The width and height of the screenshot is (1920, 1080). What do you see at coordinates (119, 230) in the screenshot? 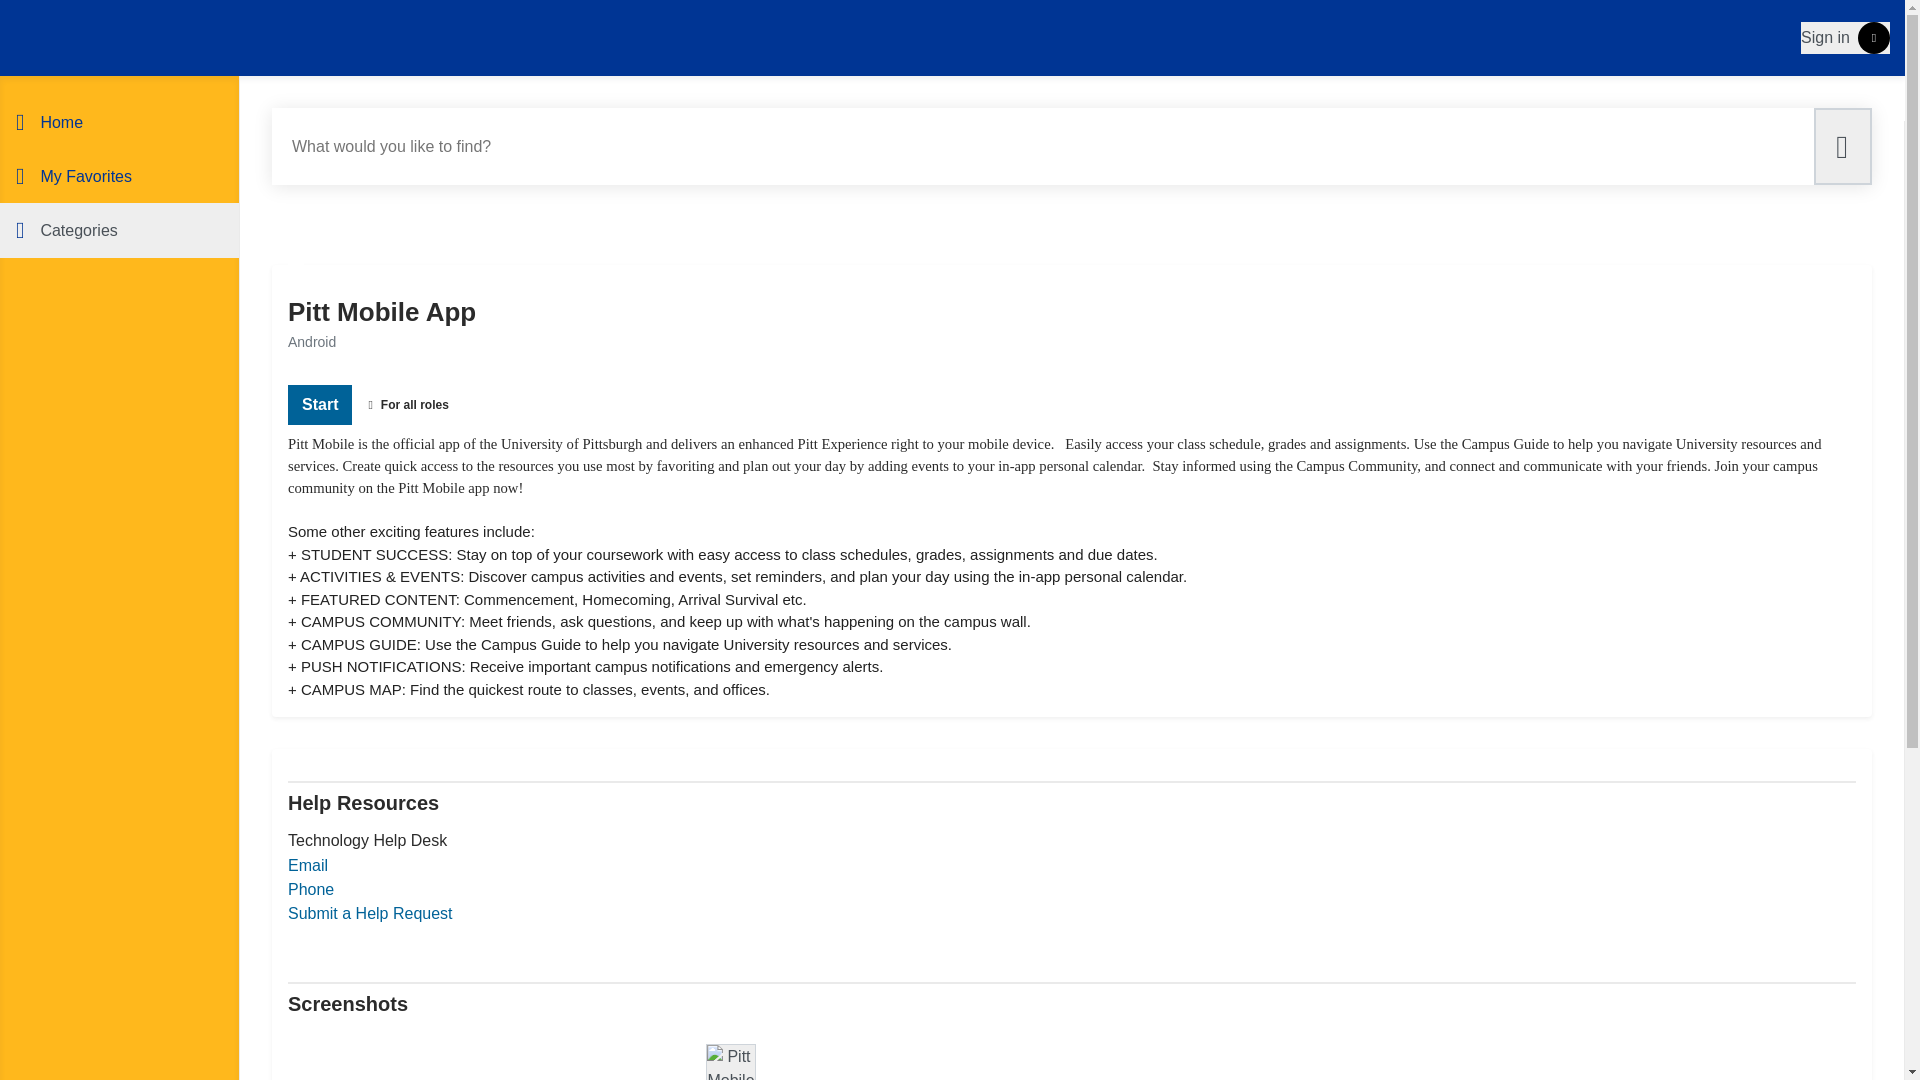
I see `Categories` at bounding box center [119, 230].